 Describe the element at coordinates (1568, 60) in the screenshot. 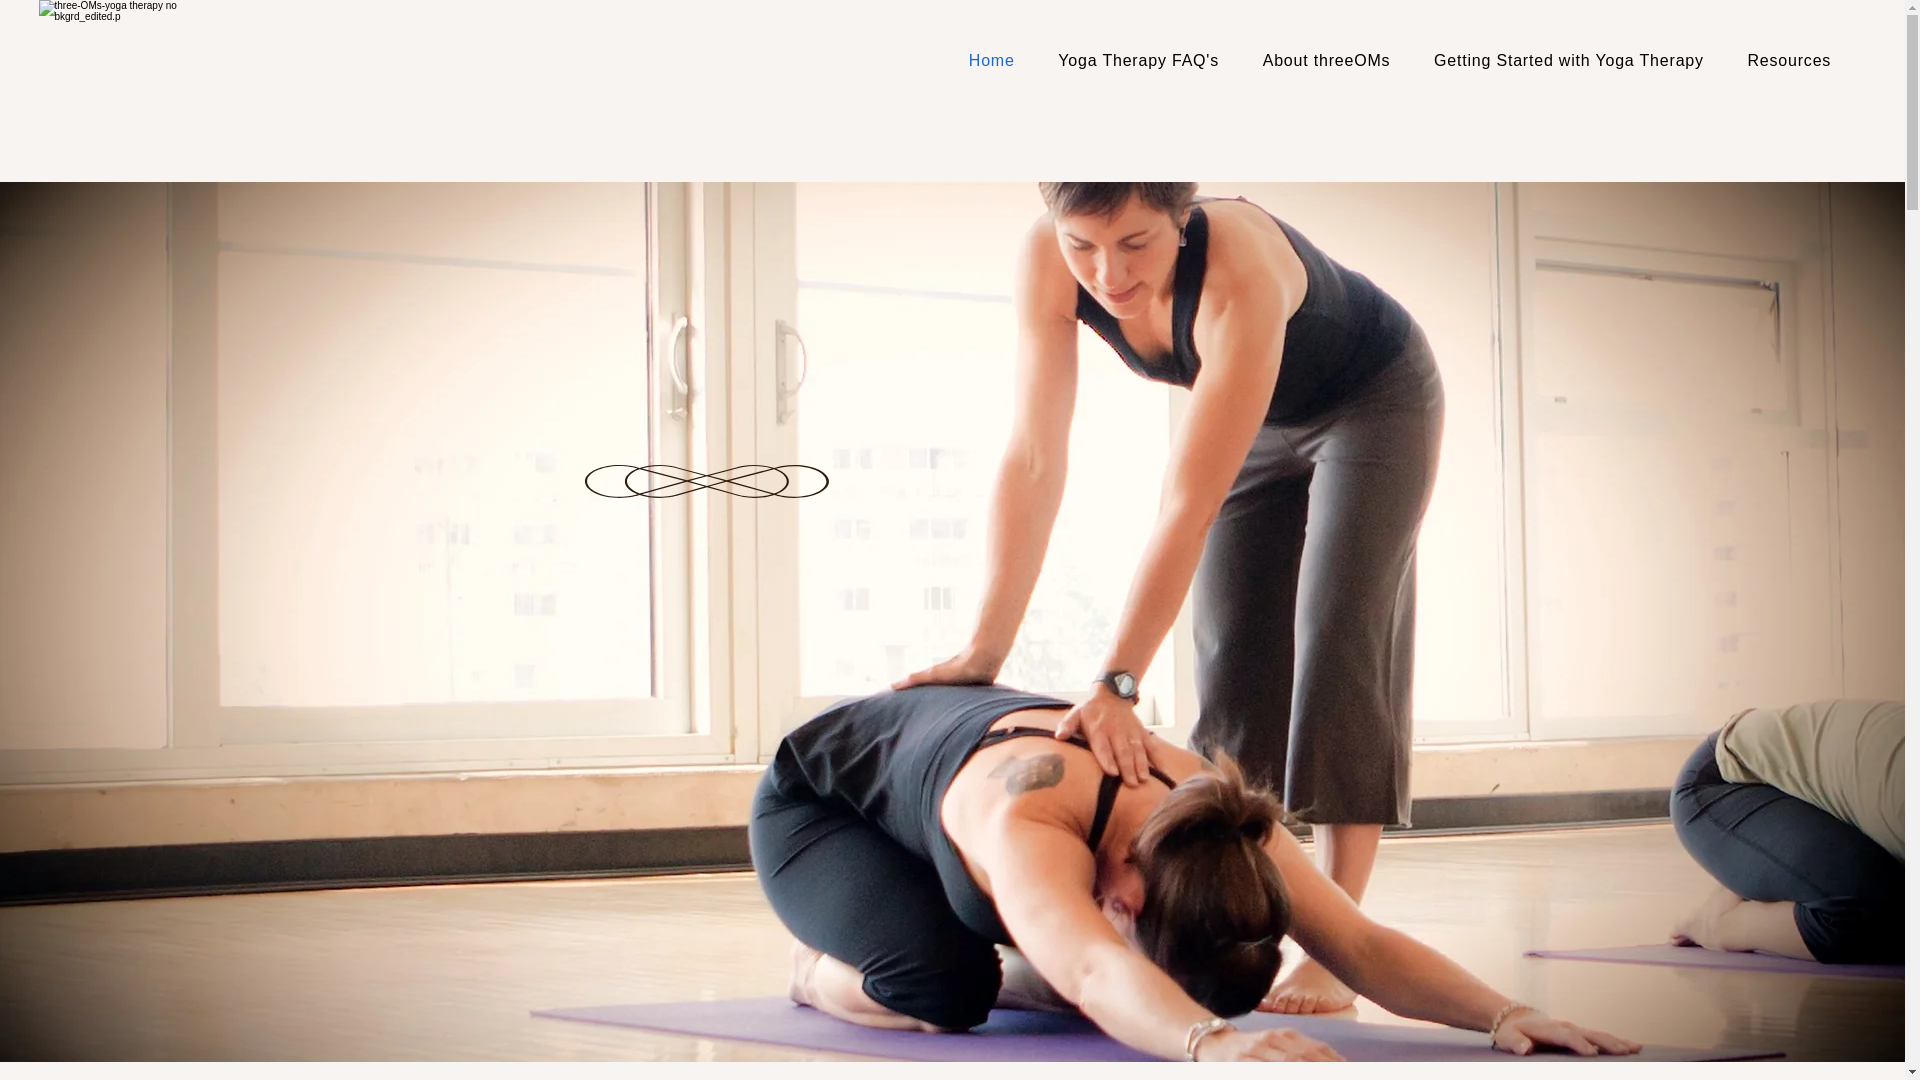

I see `Getting Started with Yoga Therapy` at that location.